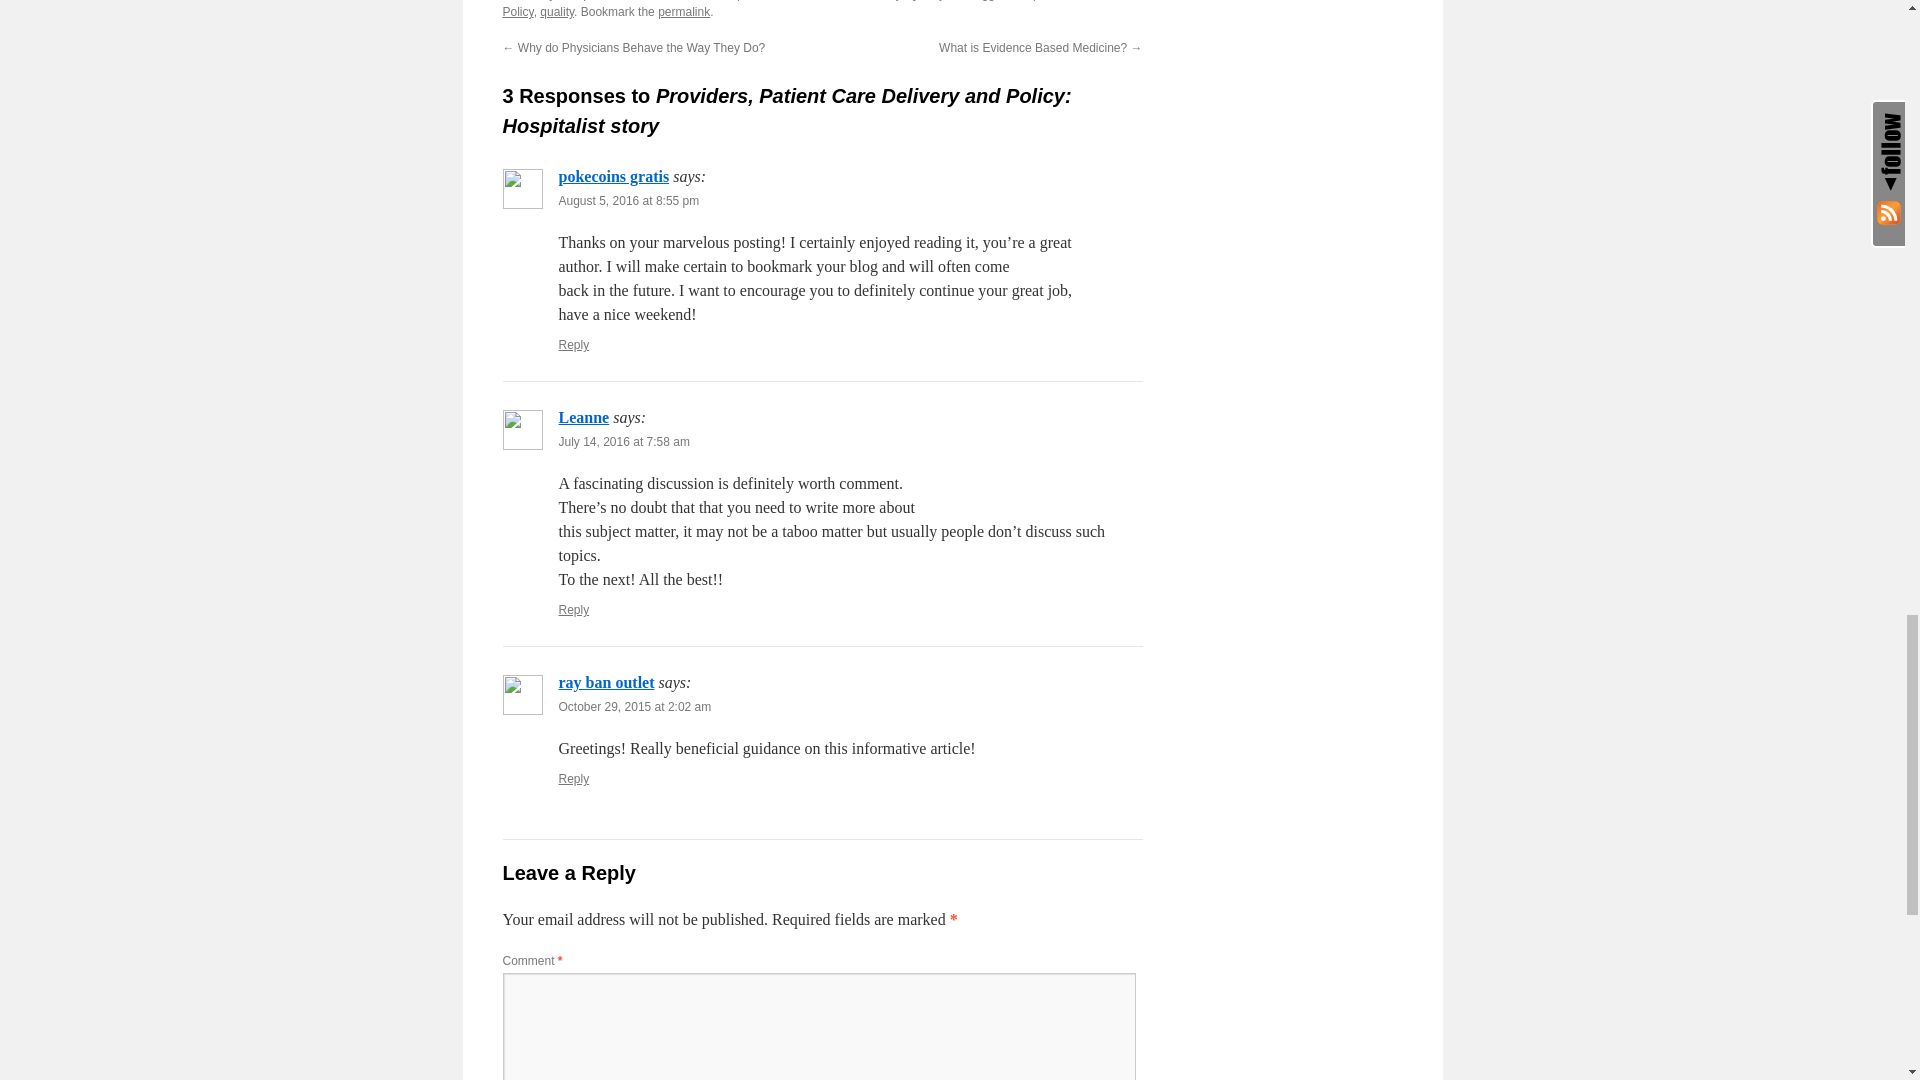 The width and height of the screenshot is (1920, 1080). What do you see at coordinates (628, 201) in the screenshot?
I see `August 5, 2016 at 8:55 pm` at bounding box center [628, 201].